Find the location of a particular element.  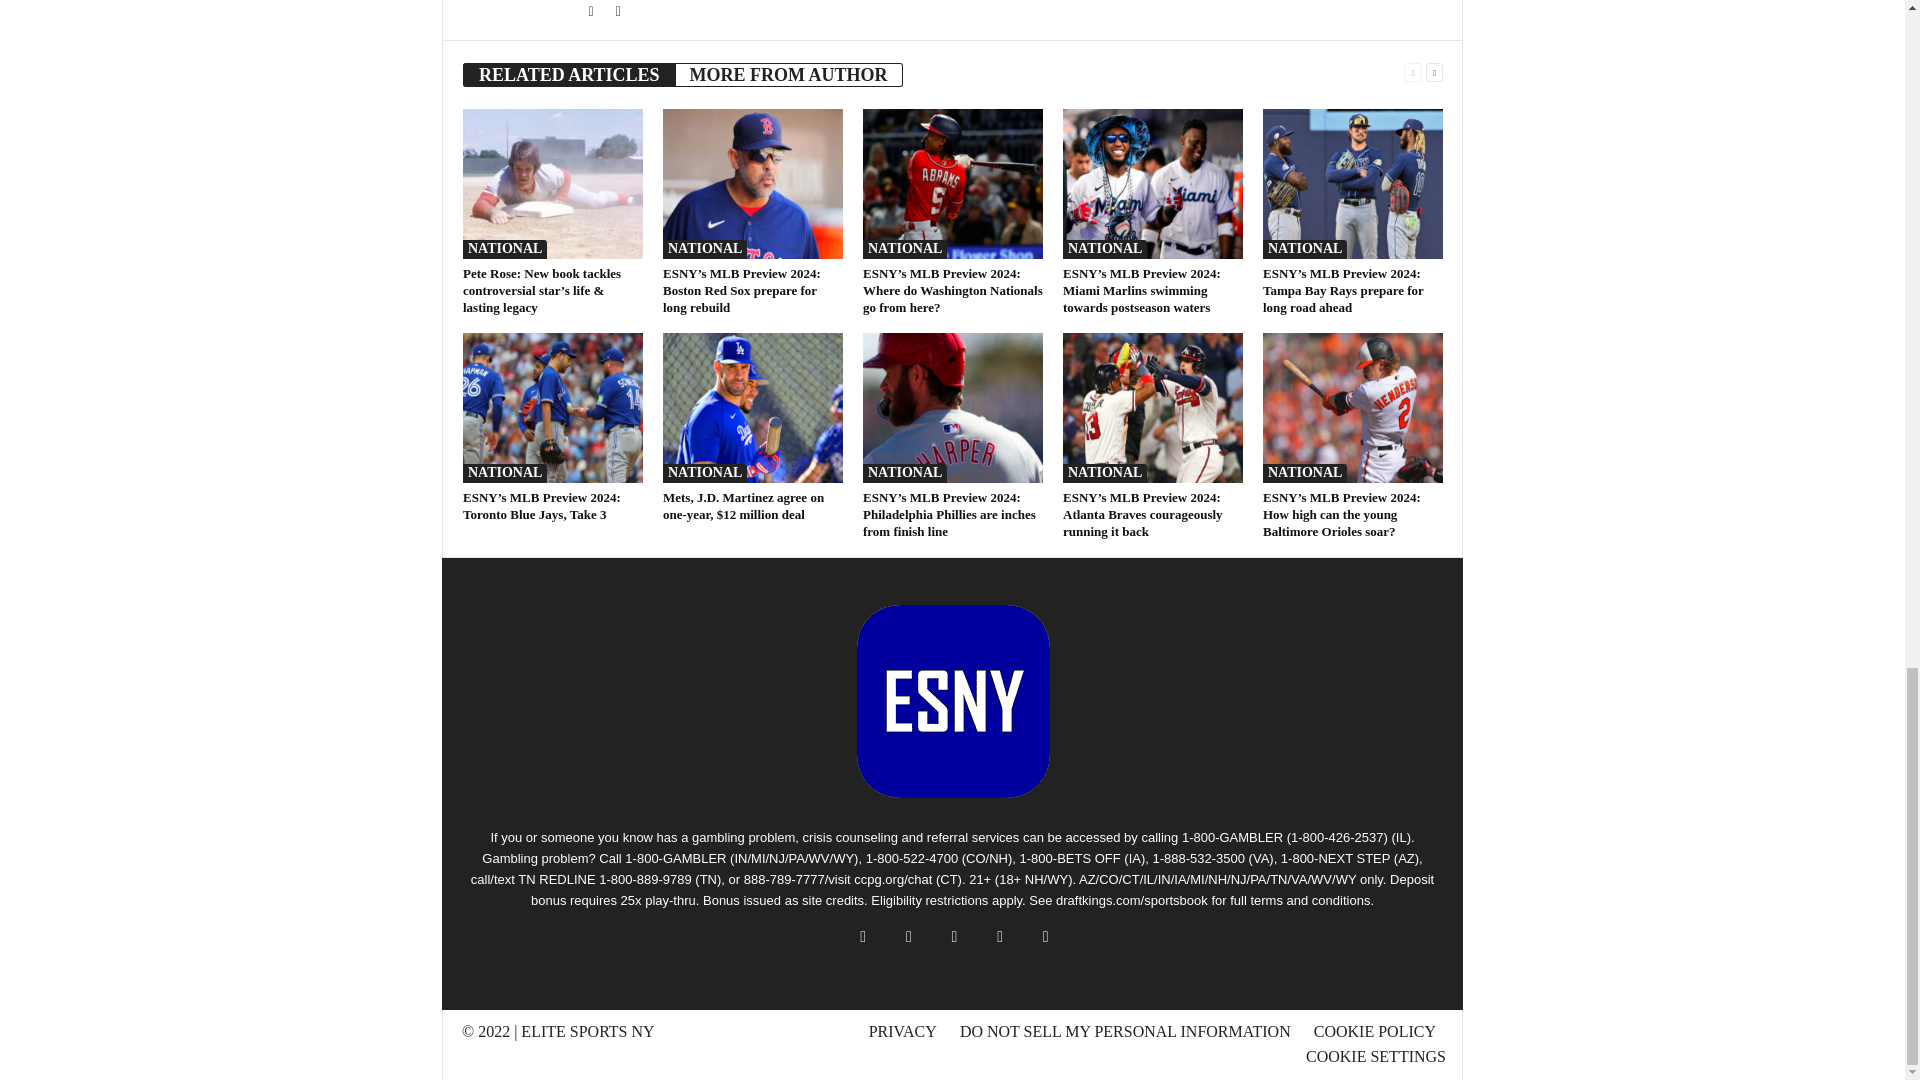

Facebook is located at coordinates (592, 12).